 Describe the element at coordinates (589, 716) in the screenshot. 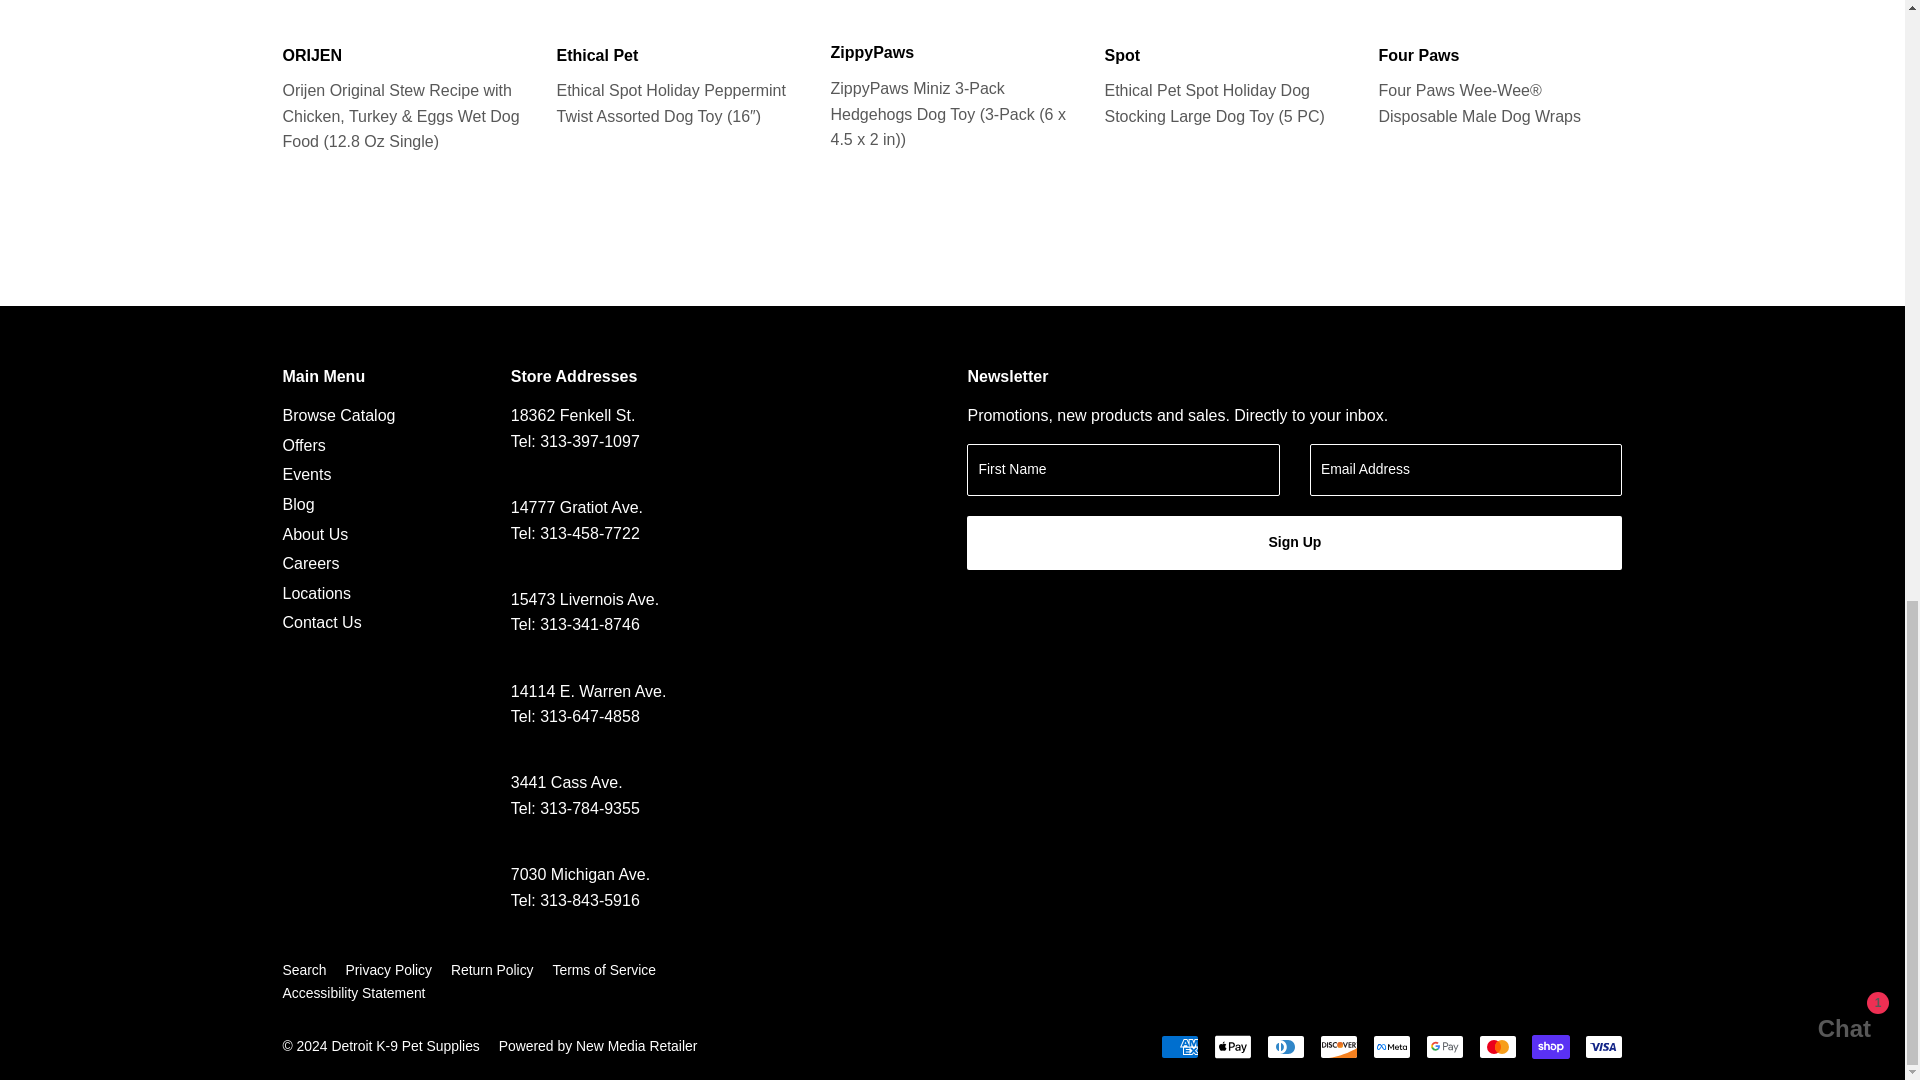

I see `tel:313-647-4858` at that location.